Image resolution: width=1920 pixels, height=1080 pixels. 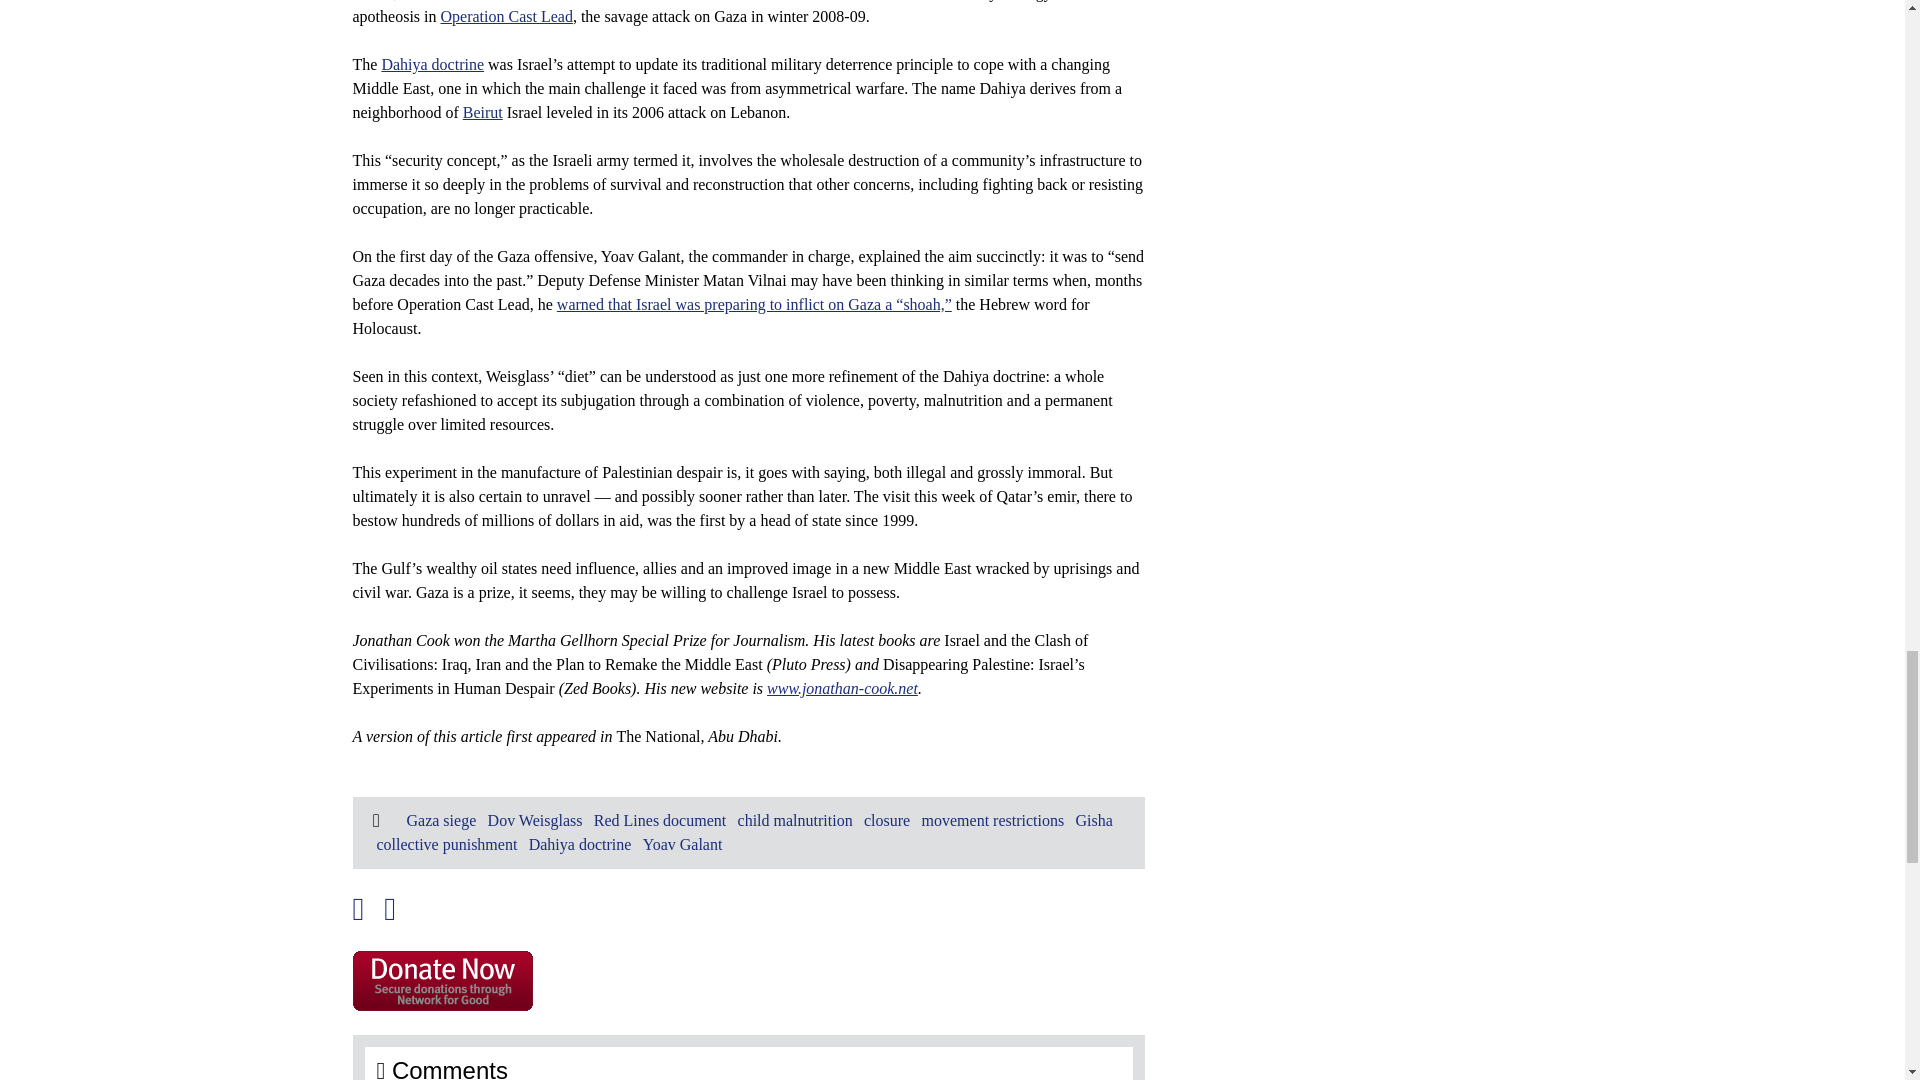 What do you see at coordinates (535, 820) in the screenshot?
I see `Dov Weisglass` at bounding box center [535, 820].